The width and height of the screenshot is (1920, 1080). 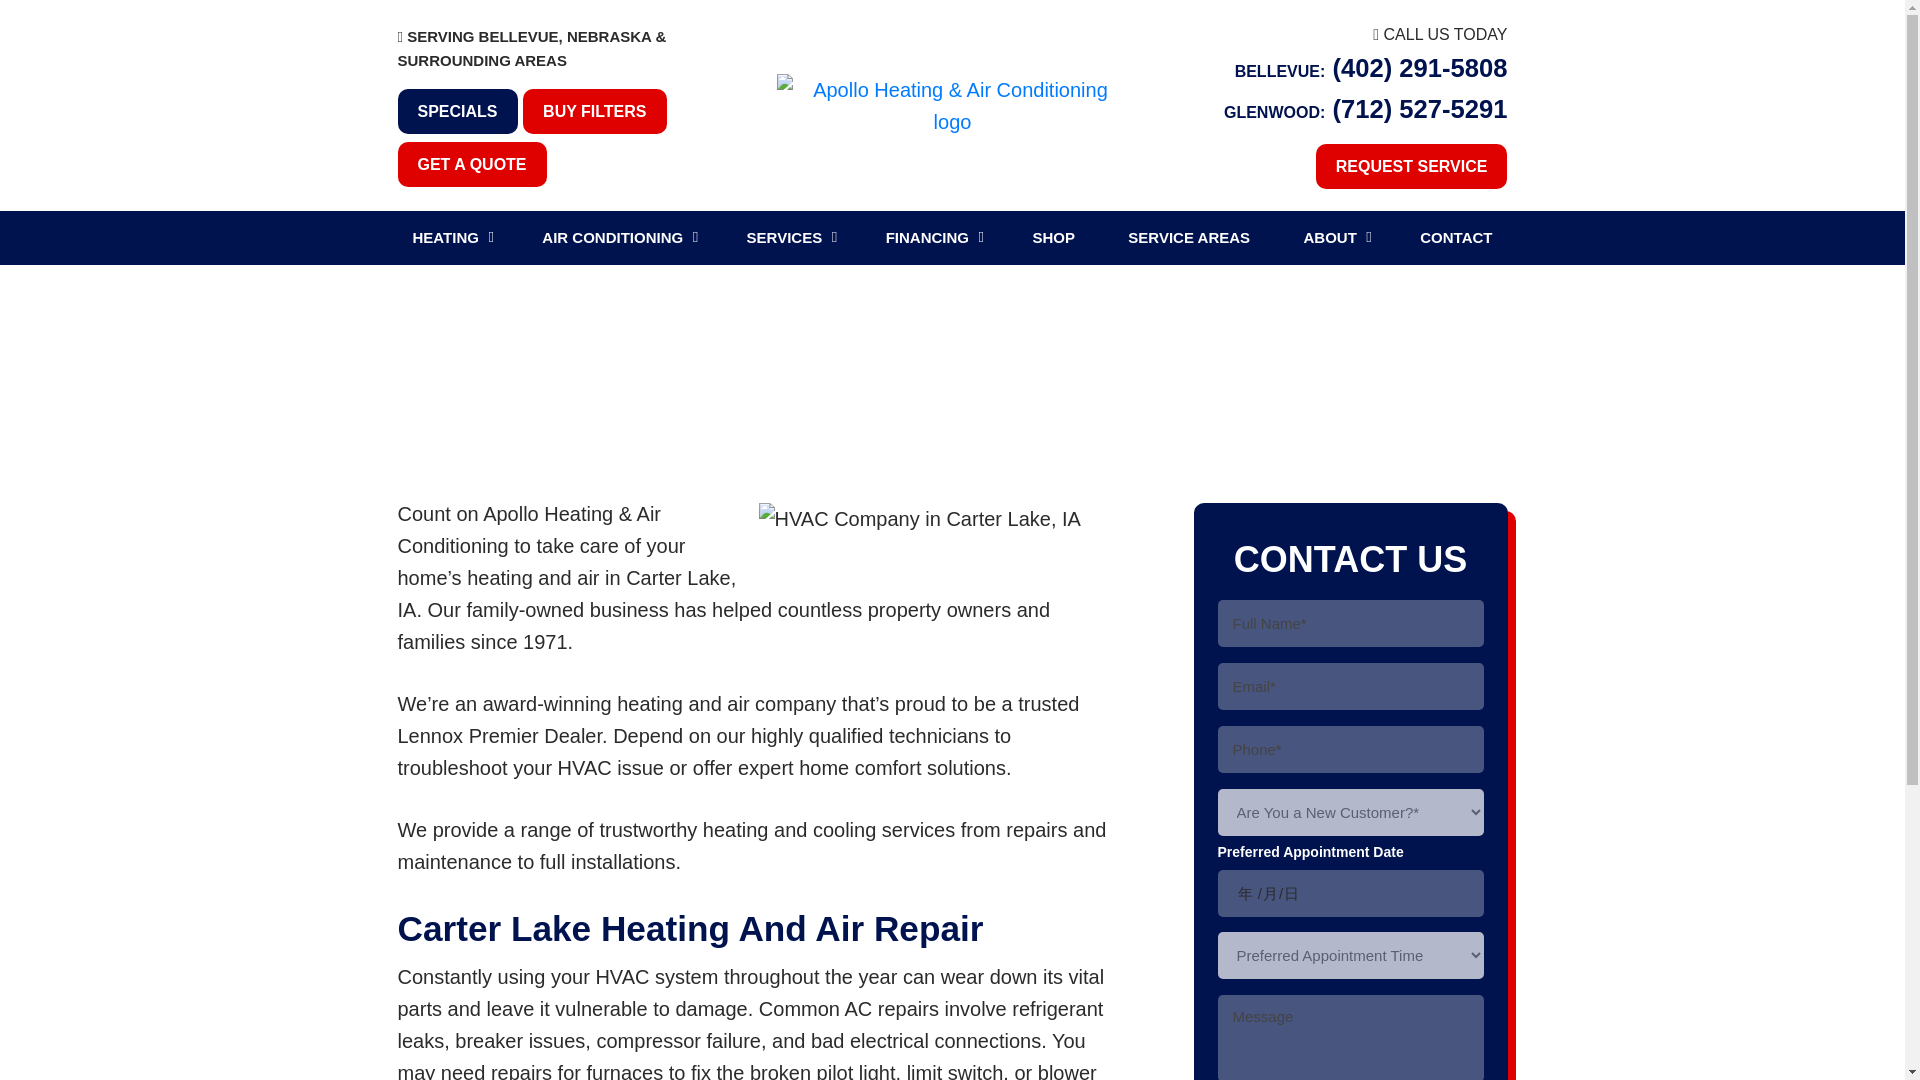 I want to click on SPECIALS, so click(x=458, y=110).